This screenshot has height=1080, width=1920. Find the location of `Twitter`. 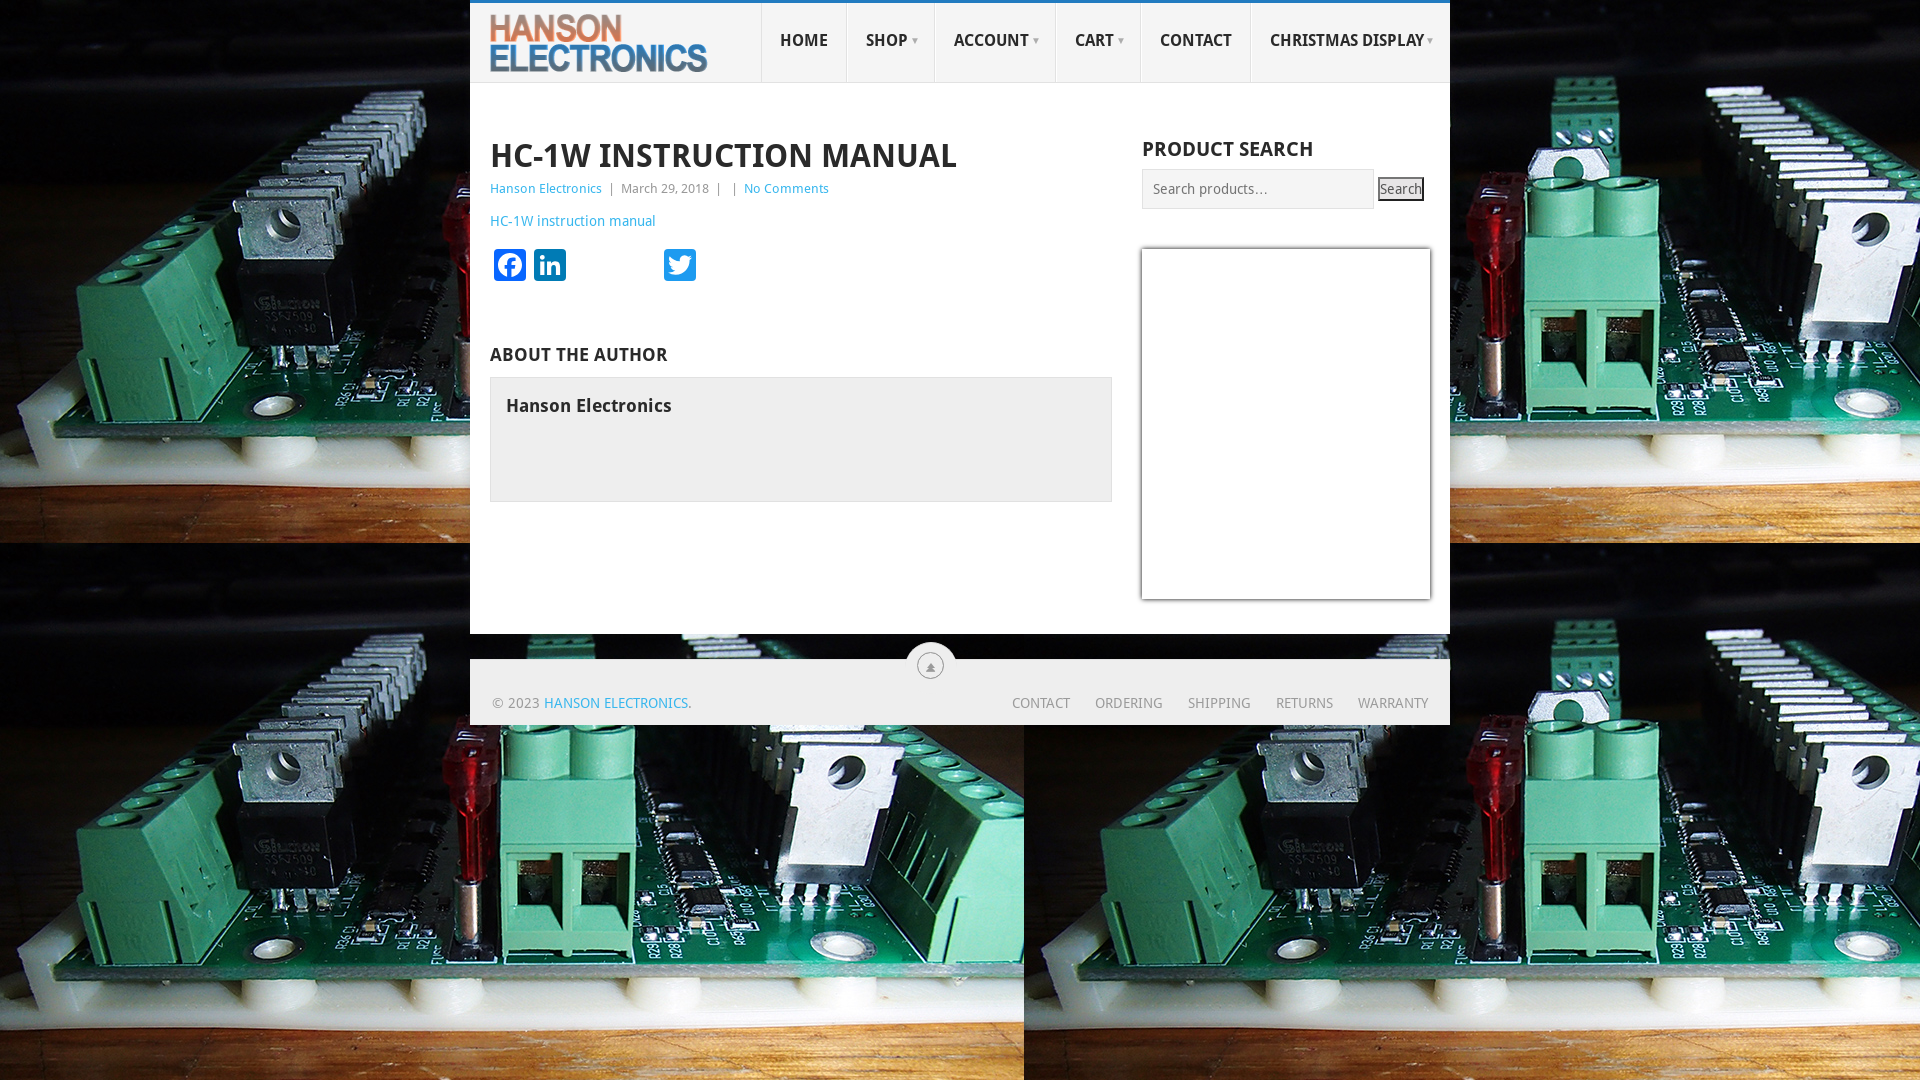

Twitter is located at coordinates (680, 268).